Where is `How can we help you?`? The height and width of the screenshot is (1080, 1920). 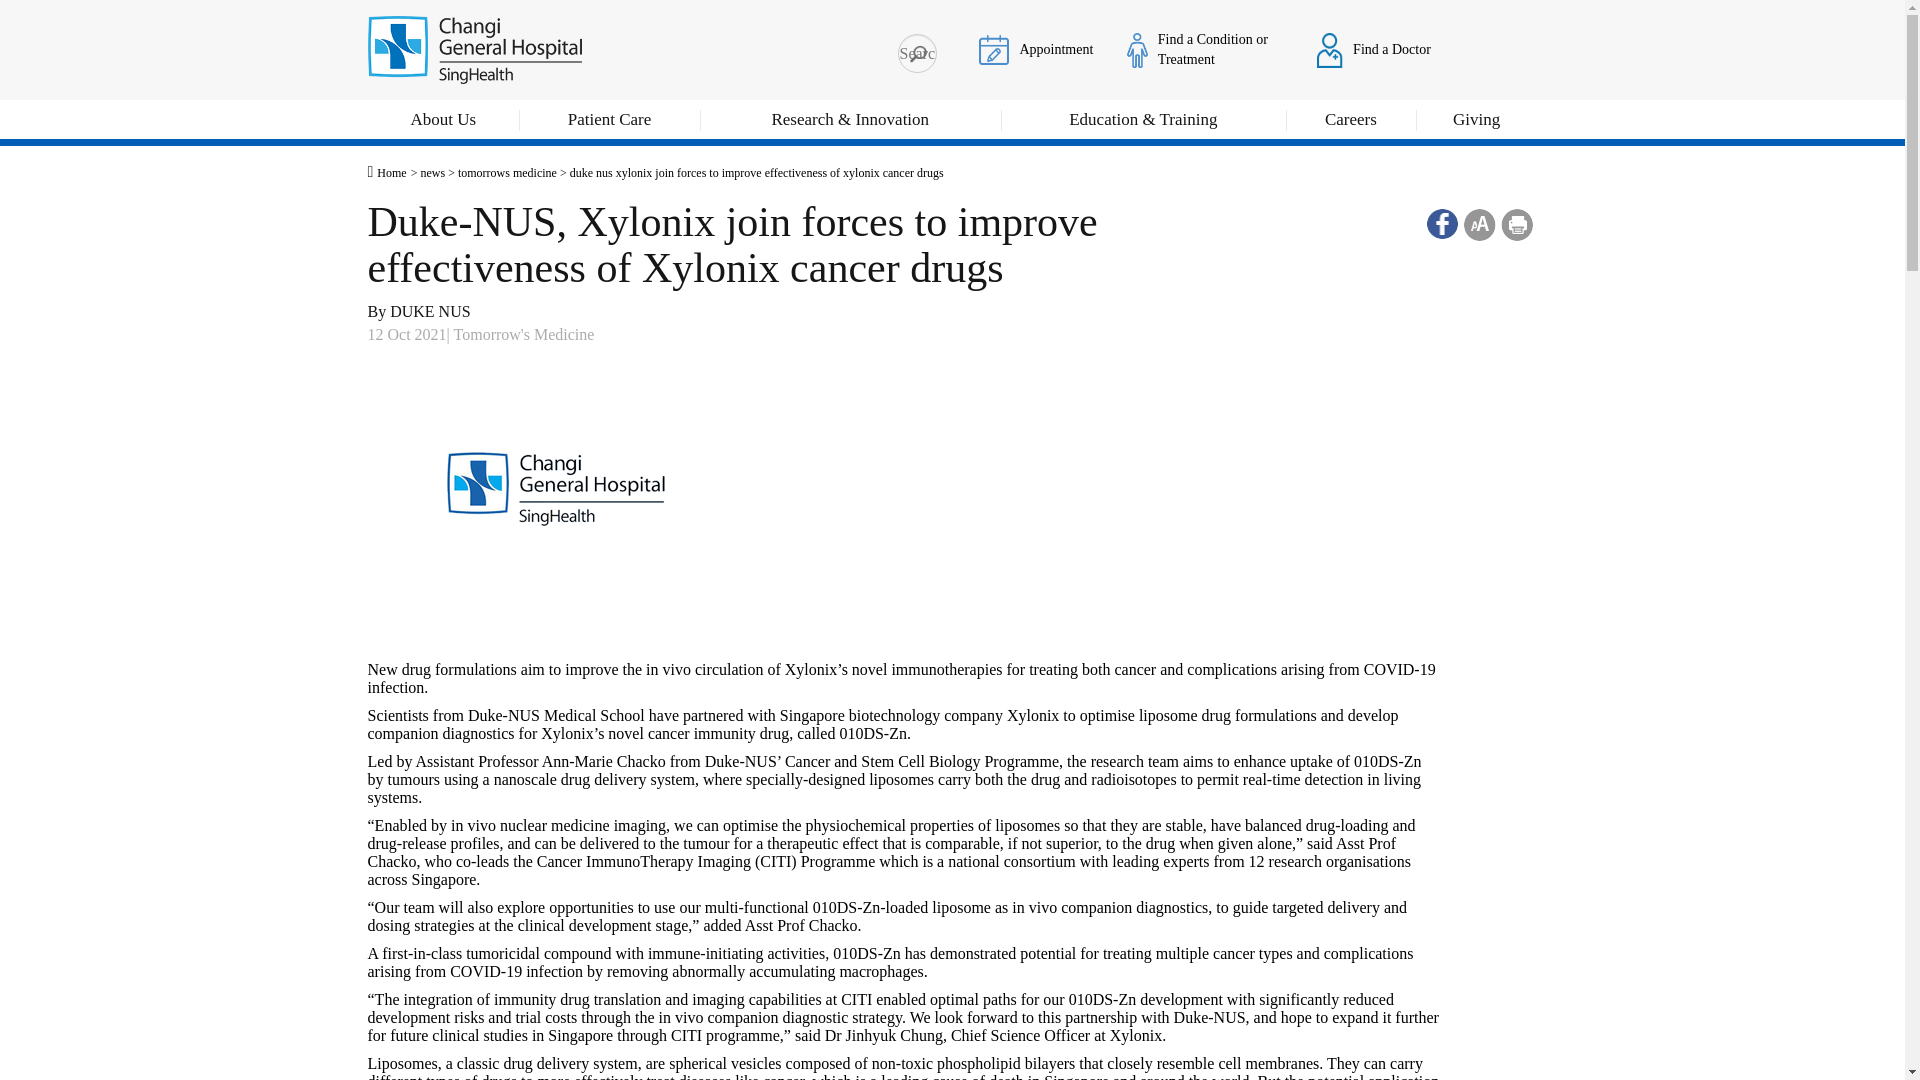 How can we help you? is located at coordinates (917, 53).